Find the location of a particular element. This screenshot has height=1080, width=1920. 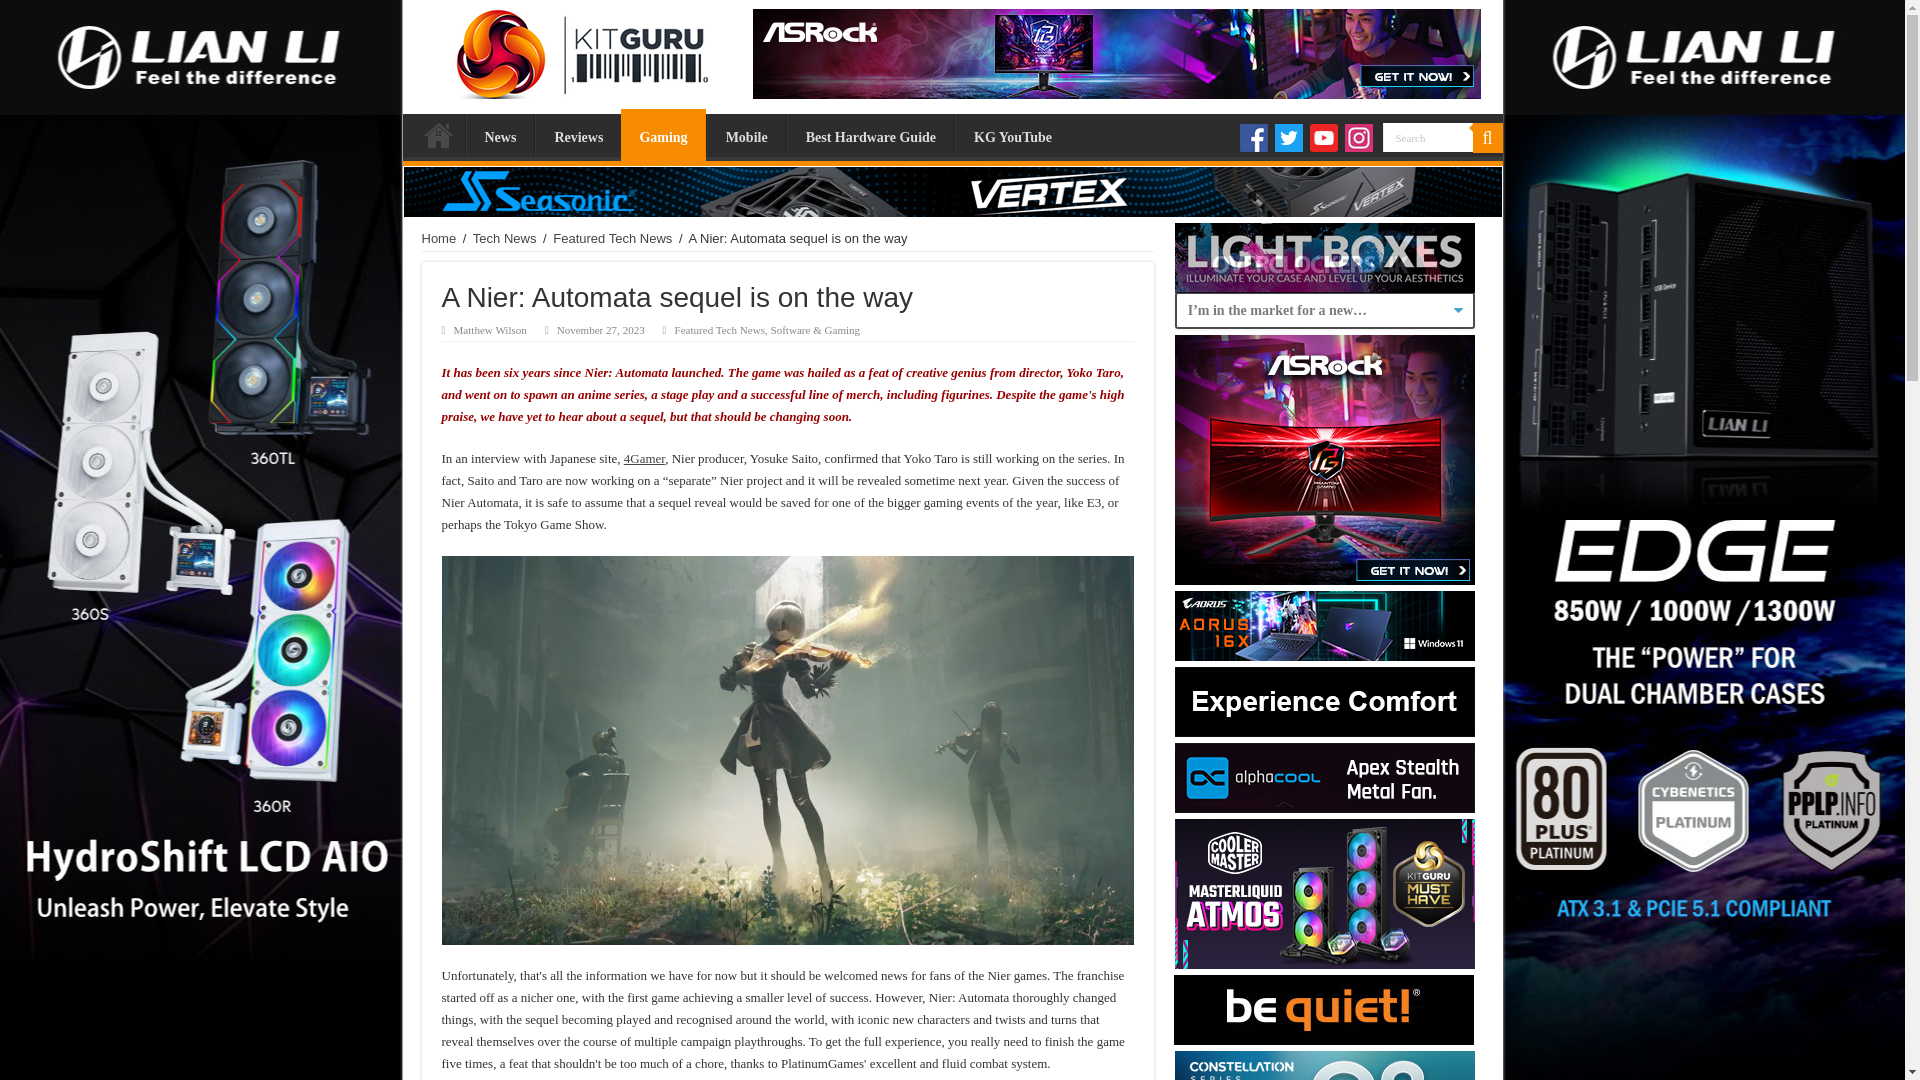

Reviews is located at coordinates (578, 134).